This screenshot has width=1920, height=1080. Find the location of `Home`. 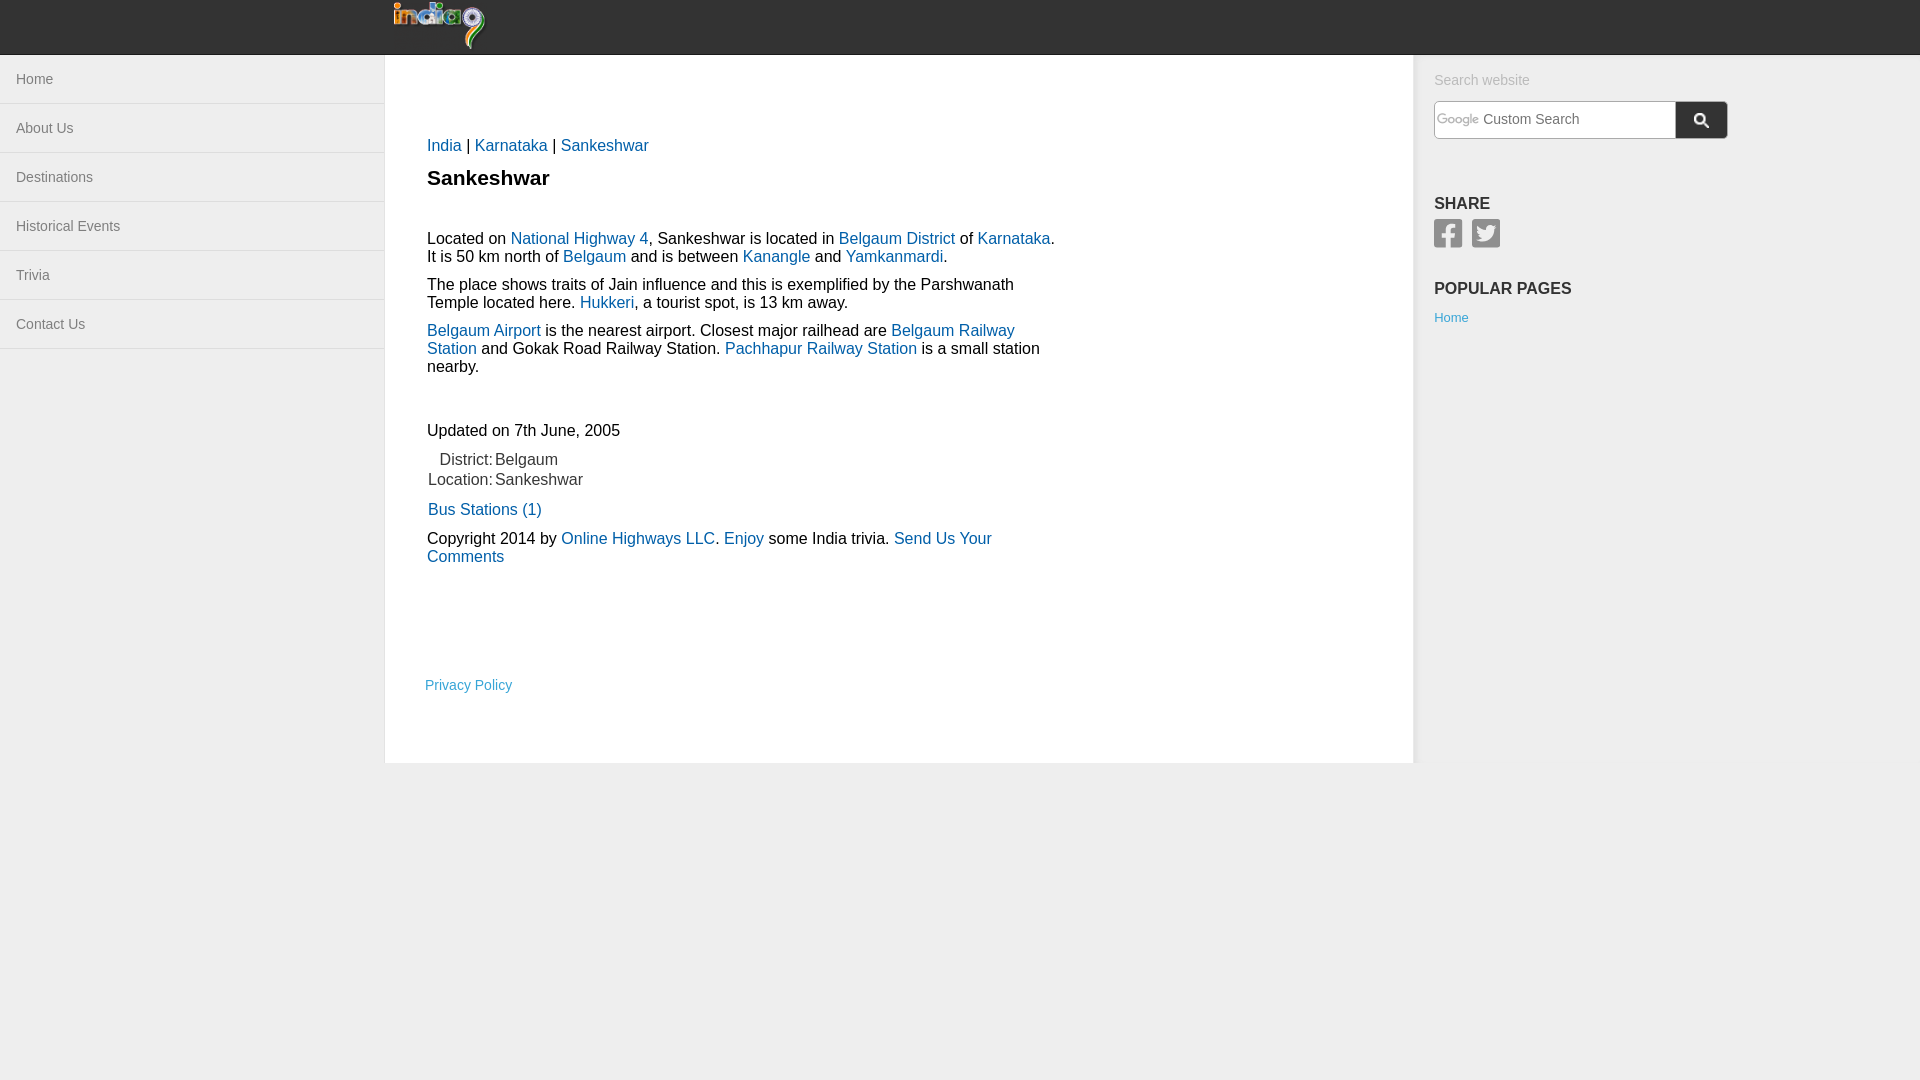

Home is located at coordinates (1451, 317).